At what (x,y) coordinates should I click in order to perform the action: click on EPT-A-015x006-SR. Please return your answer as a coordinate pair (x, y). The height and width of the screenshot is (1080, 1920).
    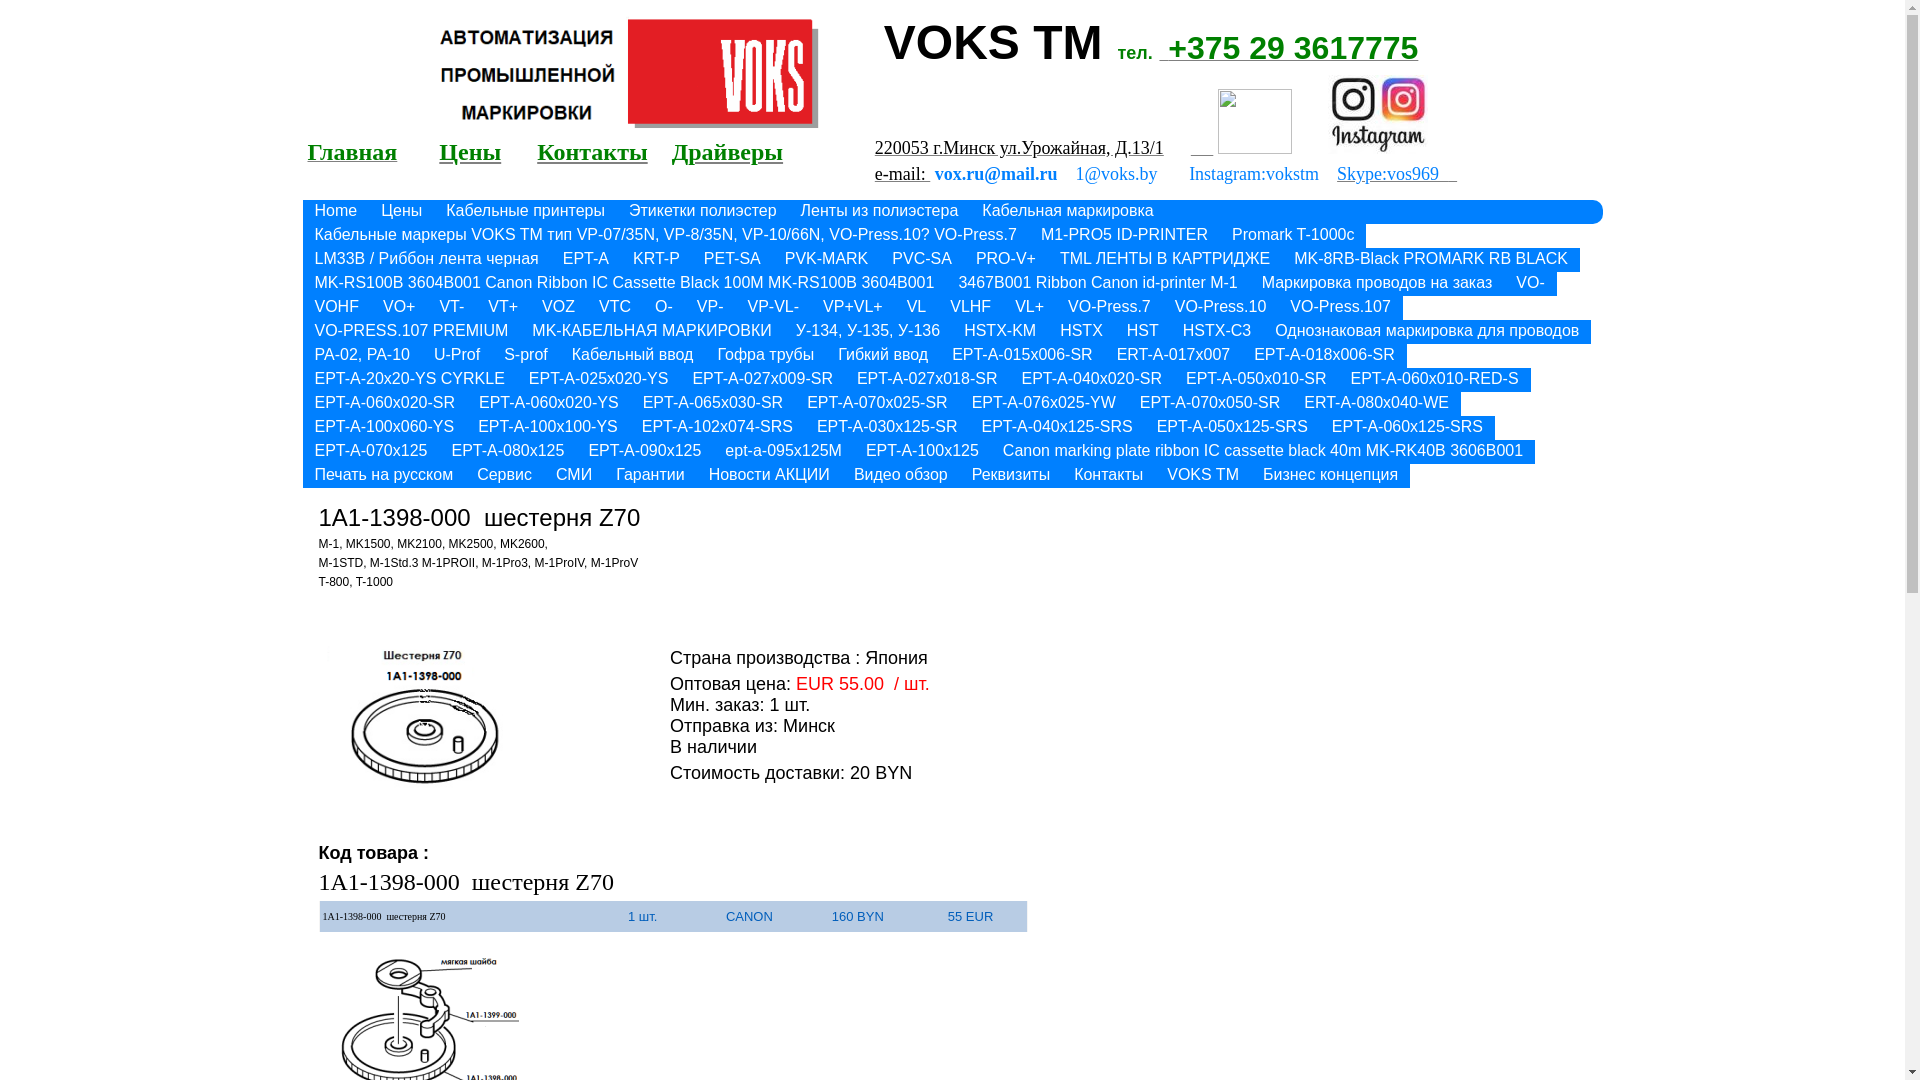
    Looking at the image, I should click on (1022, 356).